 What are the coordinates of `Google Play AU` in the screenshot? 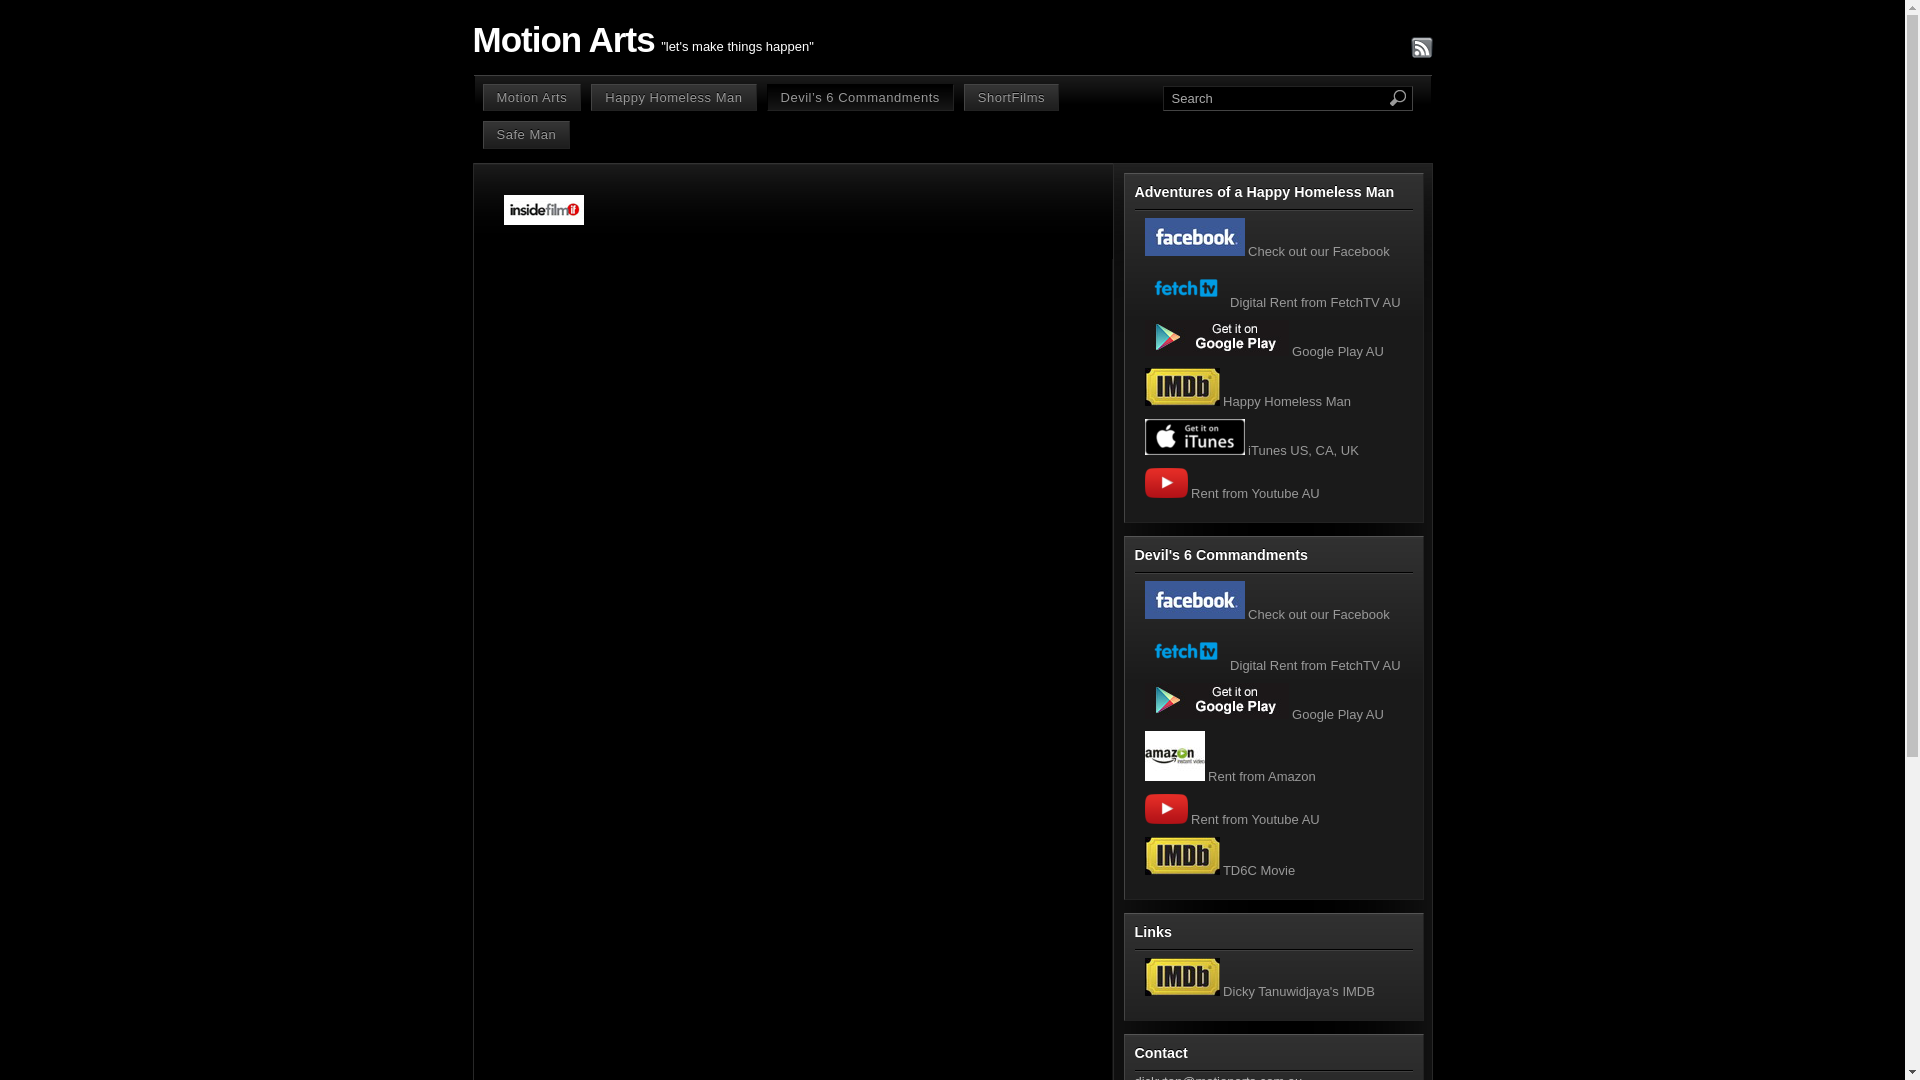 It's located at (1264, 714).